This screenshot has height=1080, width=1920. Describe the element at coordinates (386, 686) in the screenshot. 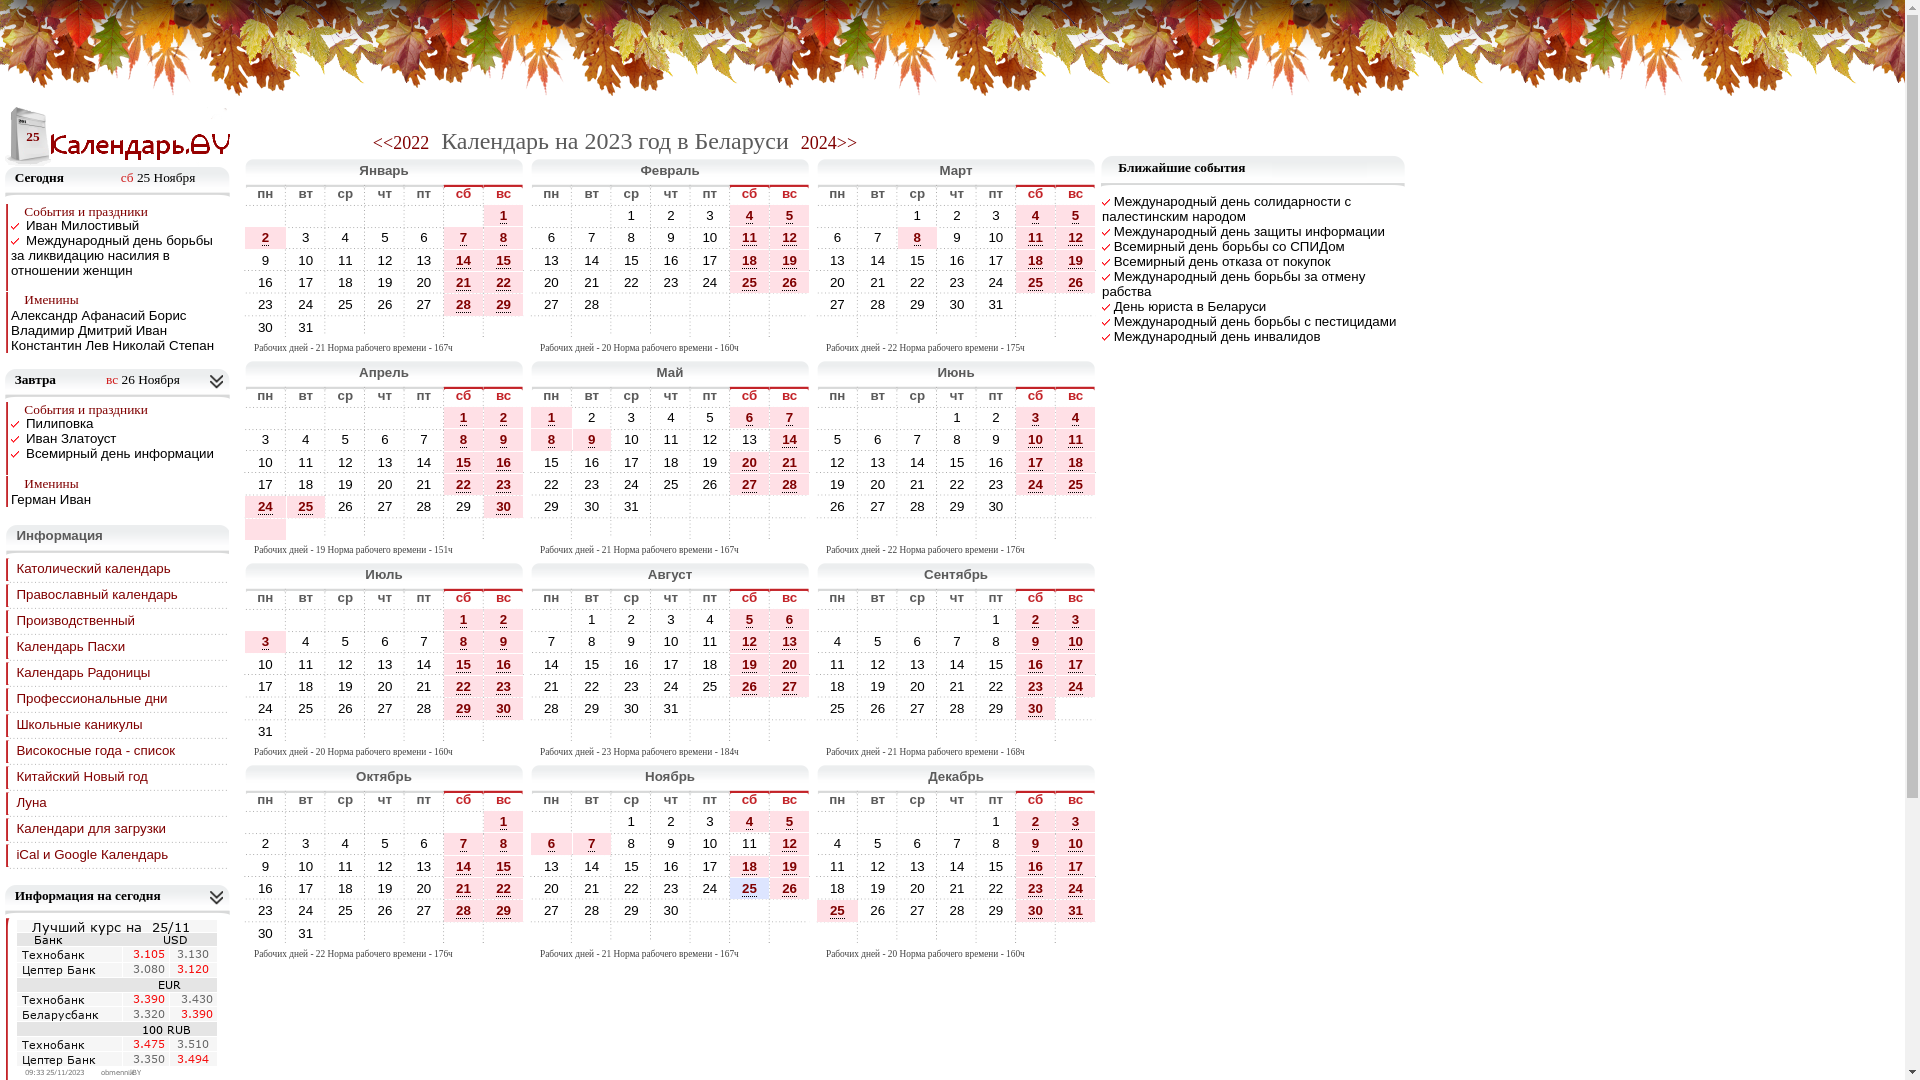

I see `20` at that location.